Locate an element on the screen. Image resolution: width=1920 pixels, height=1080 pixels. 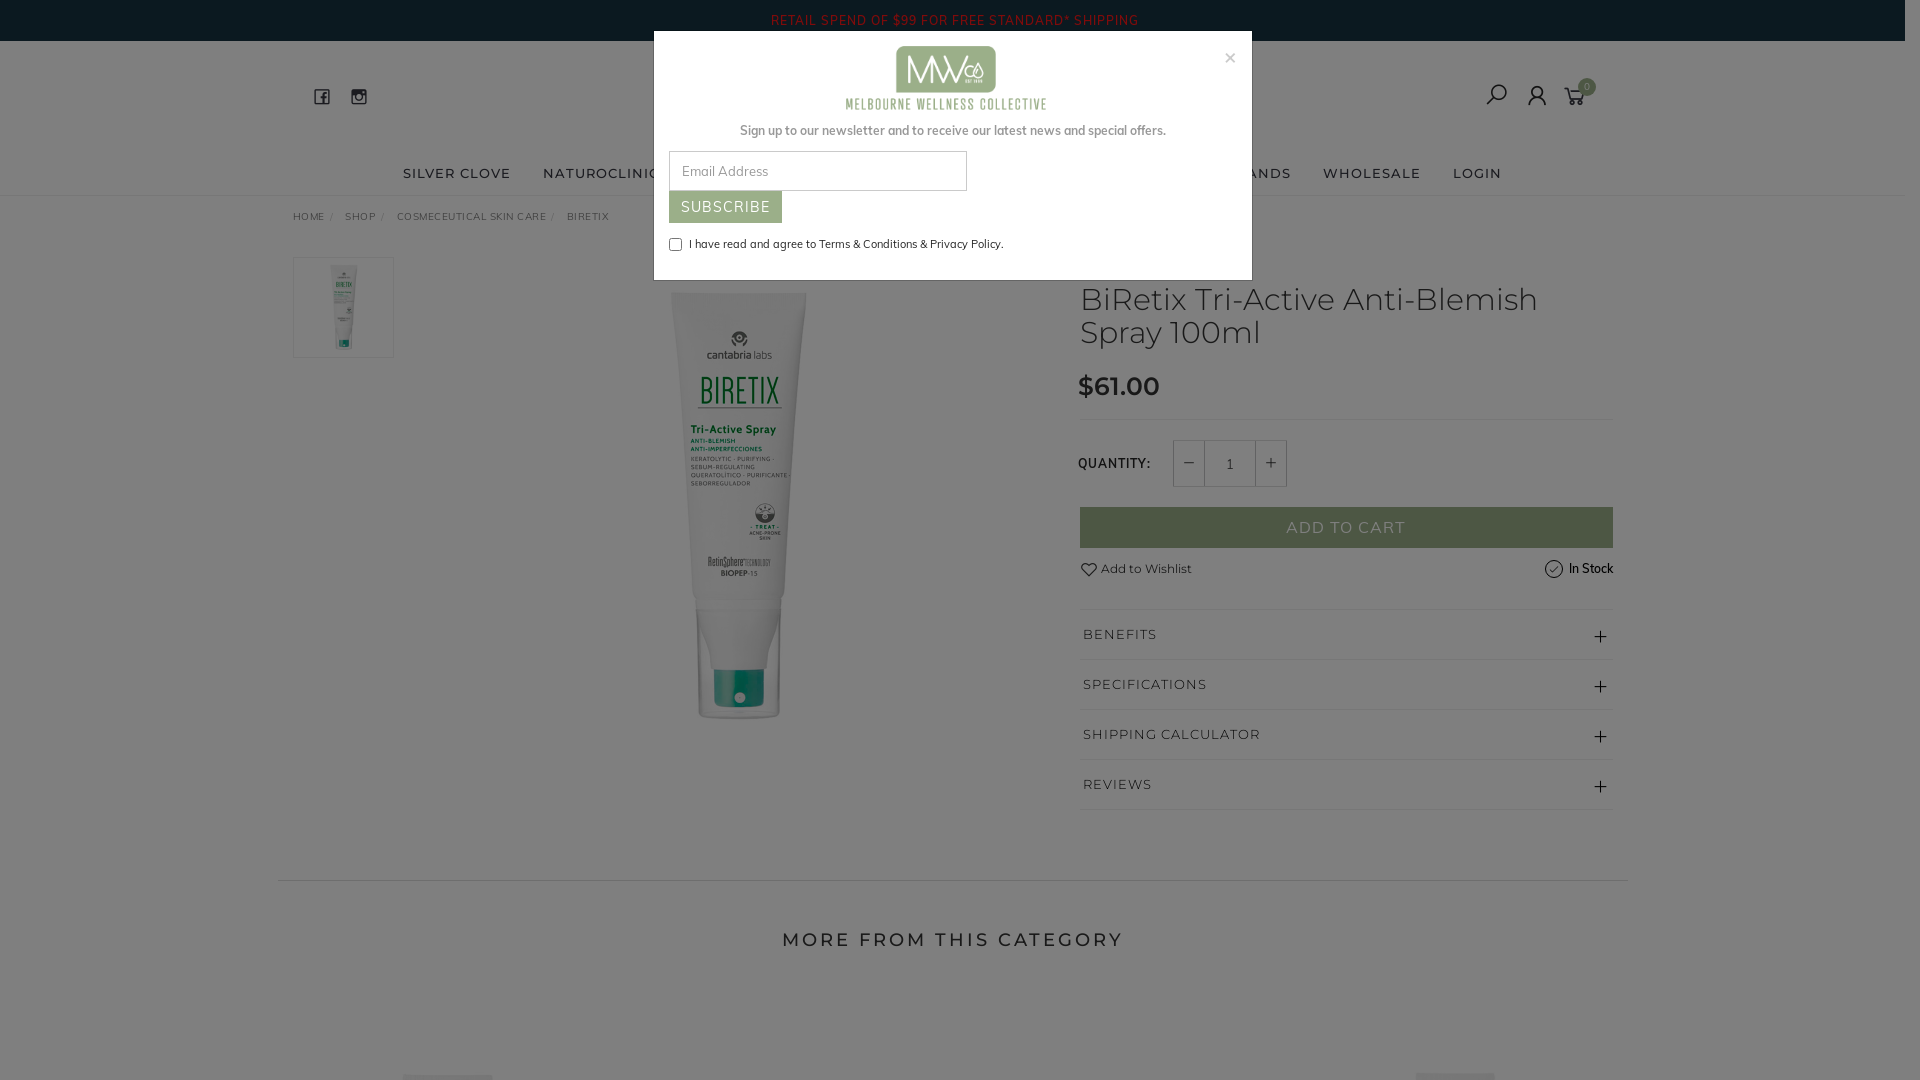
Terms & Conditions is located at coordinates (867, 244).